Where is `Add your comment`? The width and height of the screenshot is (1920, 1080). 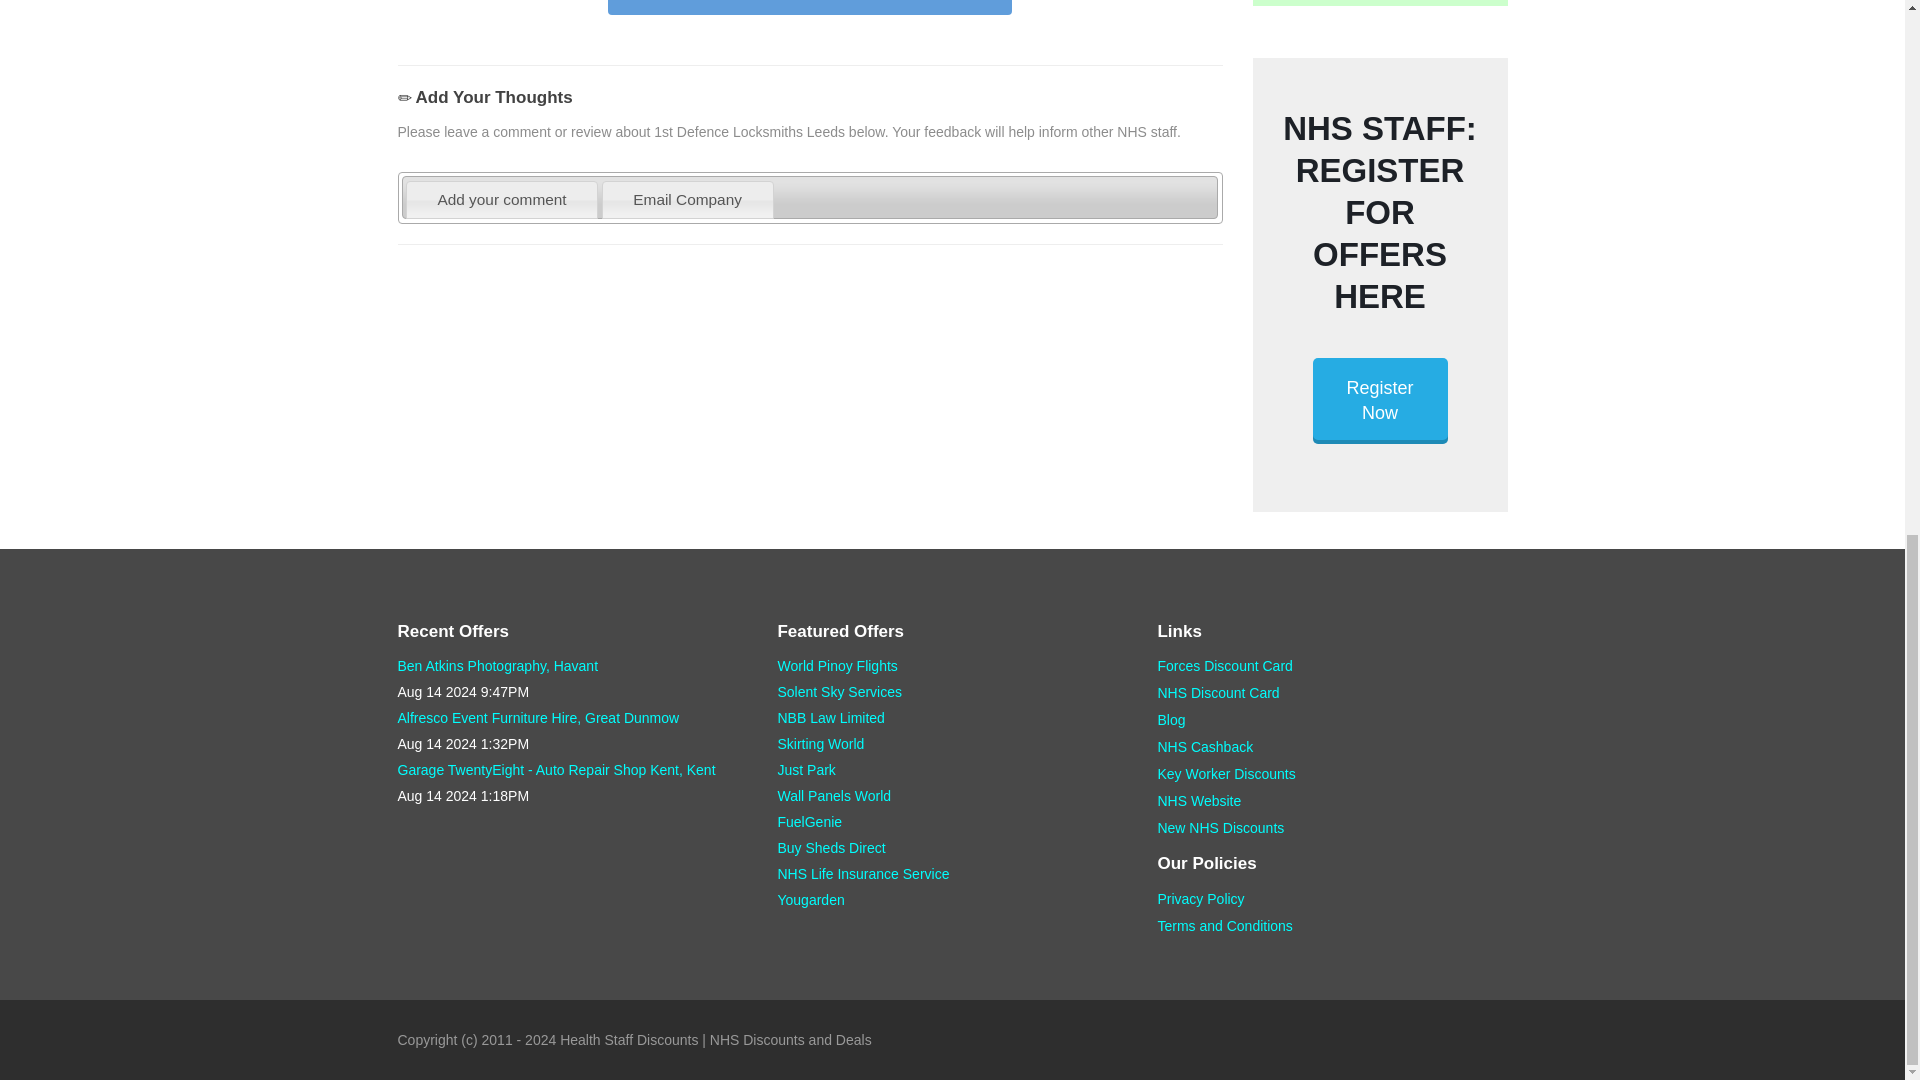
Add your comment is located at coordinates (502, 200).